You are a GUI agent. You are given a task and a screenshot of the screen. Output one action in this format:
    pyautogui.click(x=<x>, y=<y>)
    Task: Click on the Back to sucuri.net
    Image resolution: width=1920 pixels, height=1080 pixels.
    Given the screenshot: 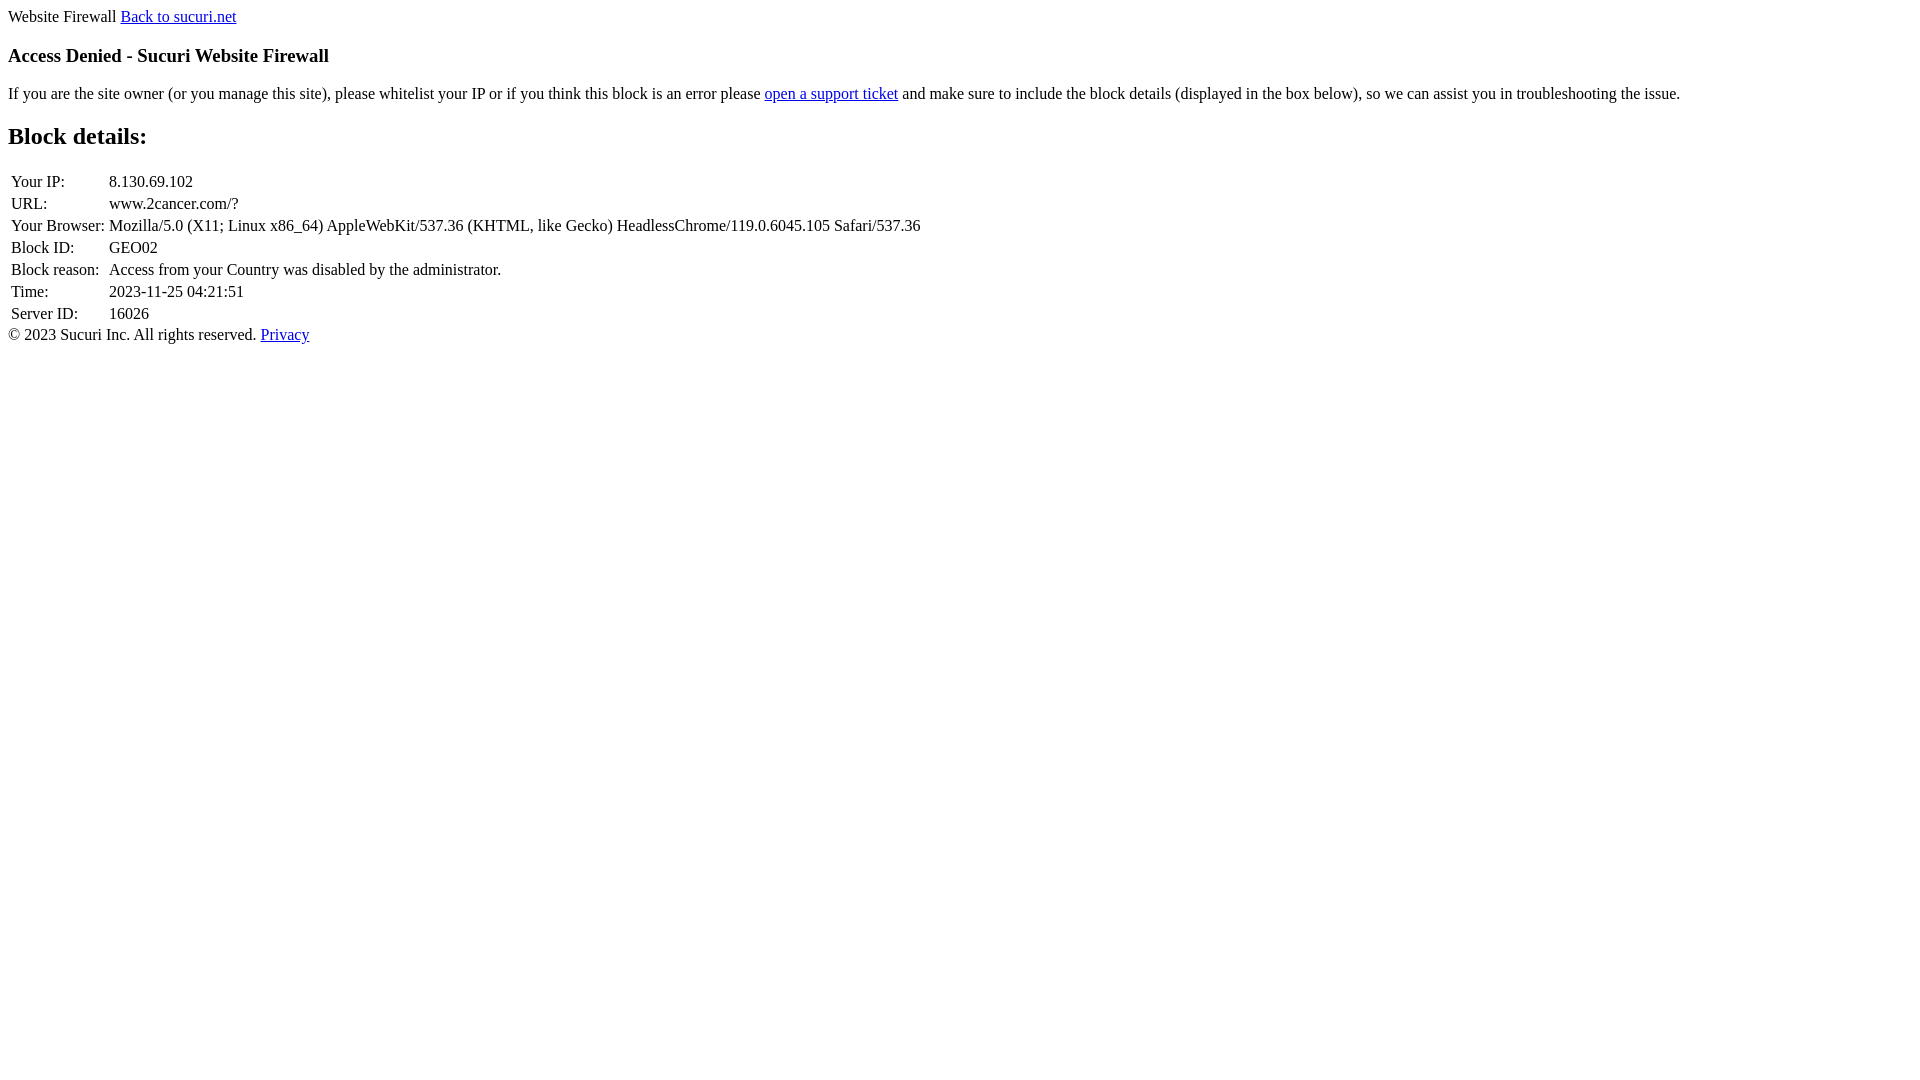 What is the action you would take?
    pyautogui.click(x=178, y=16)
    